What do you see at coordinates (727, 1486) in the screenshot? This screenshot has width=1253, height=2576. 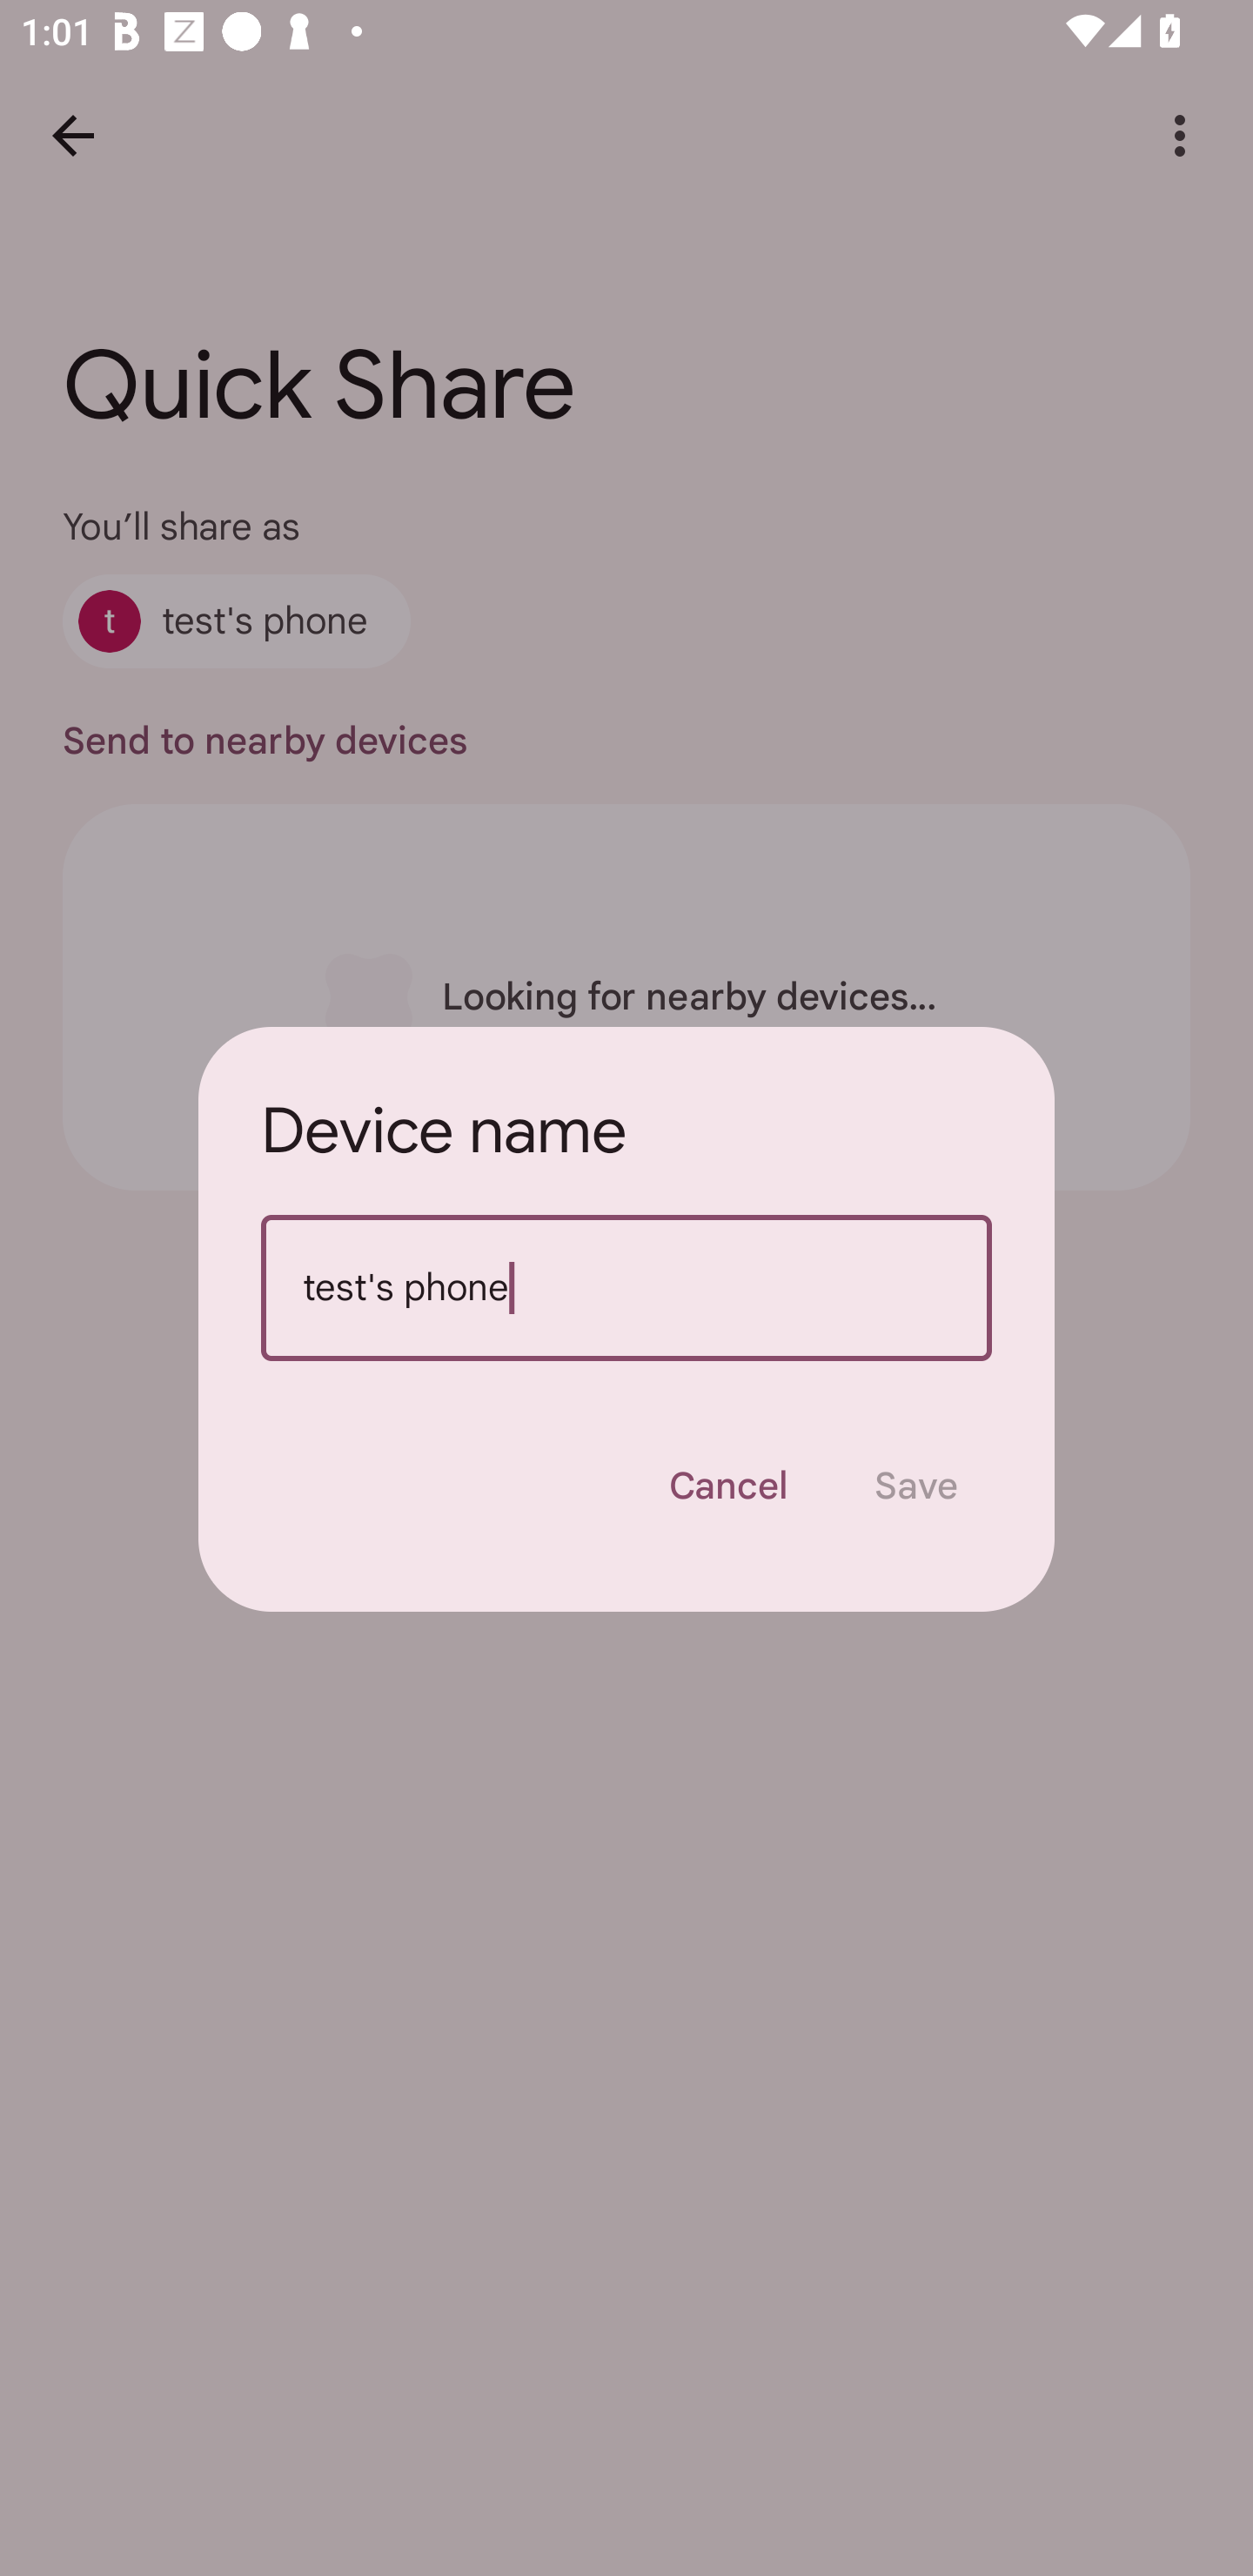 I see `Cancel` at bounding box center [727, 1486].